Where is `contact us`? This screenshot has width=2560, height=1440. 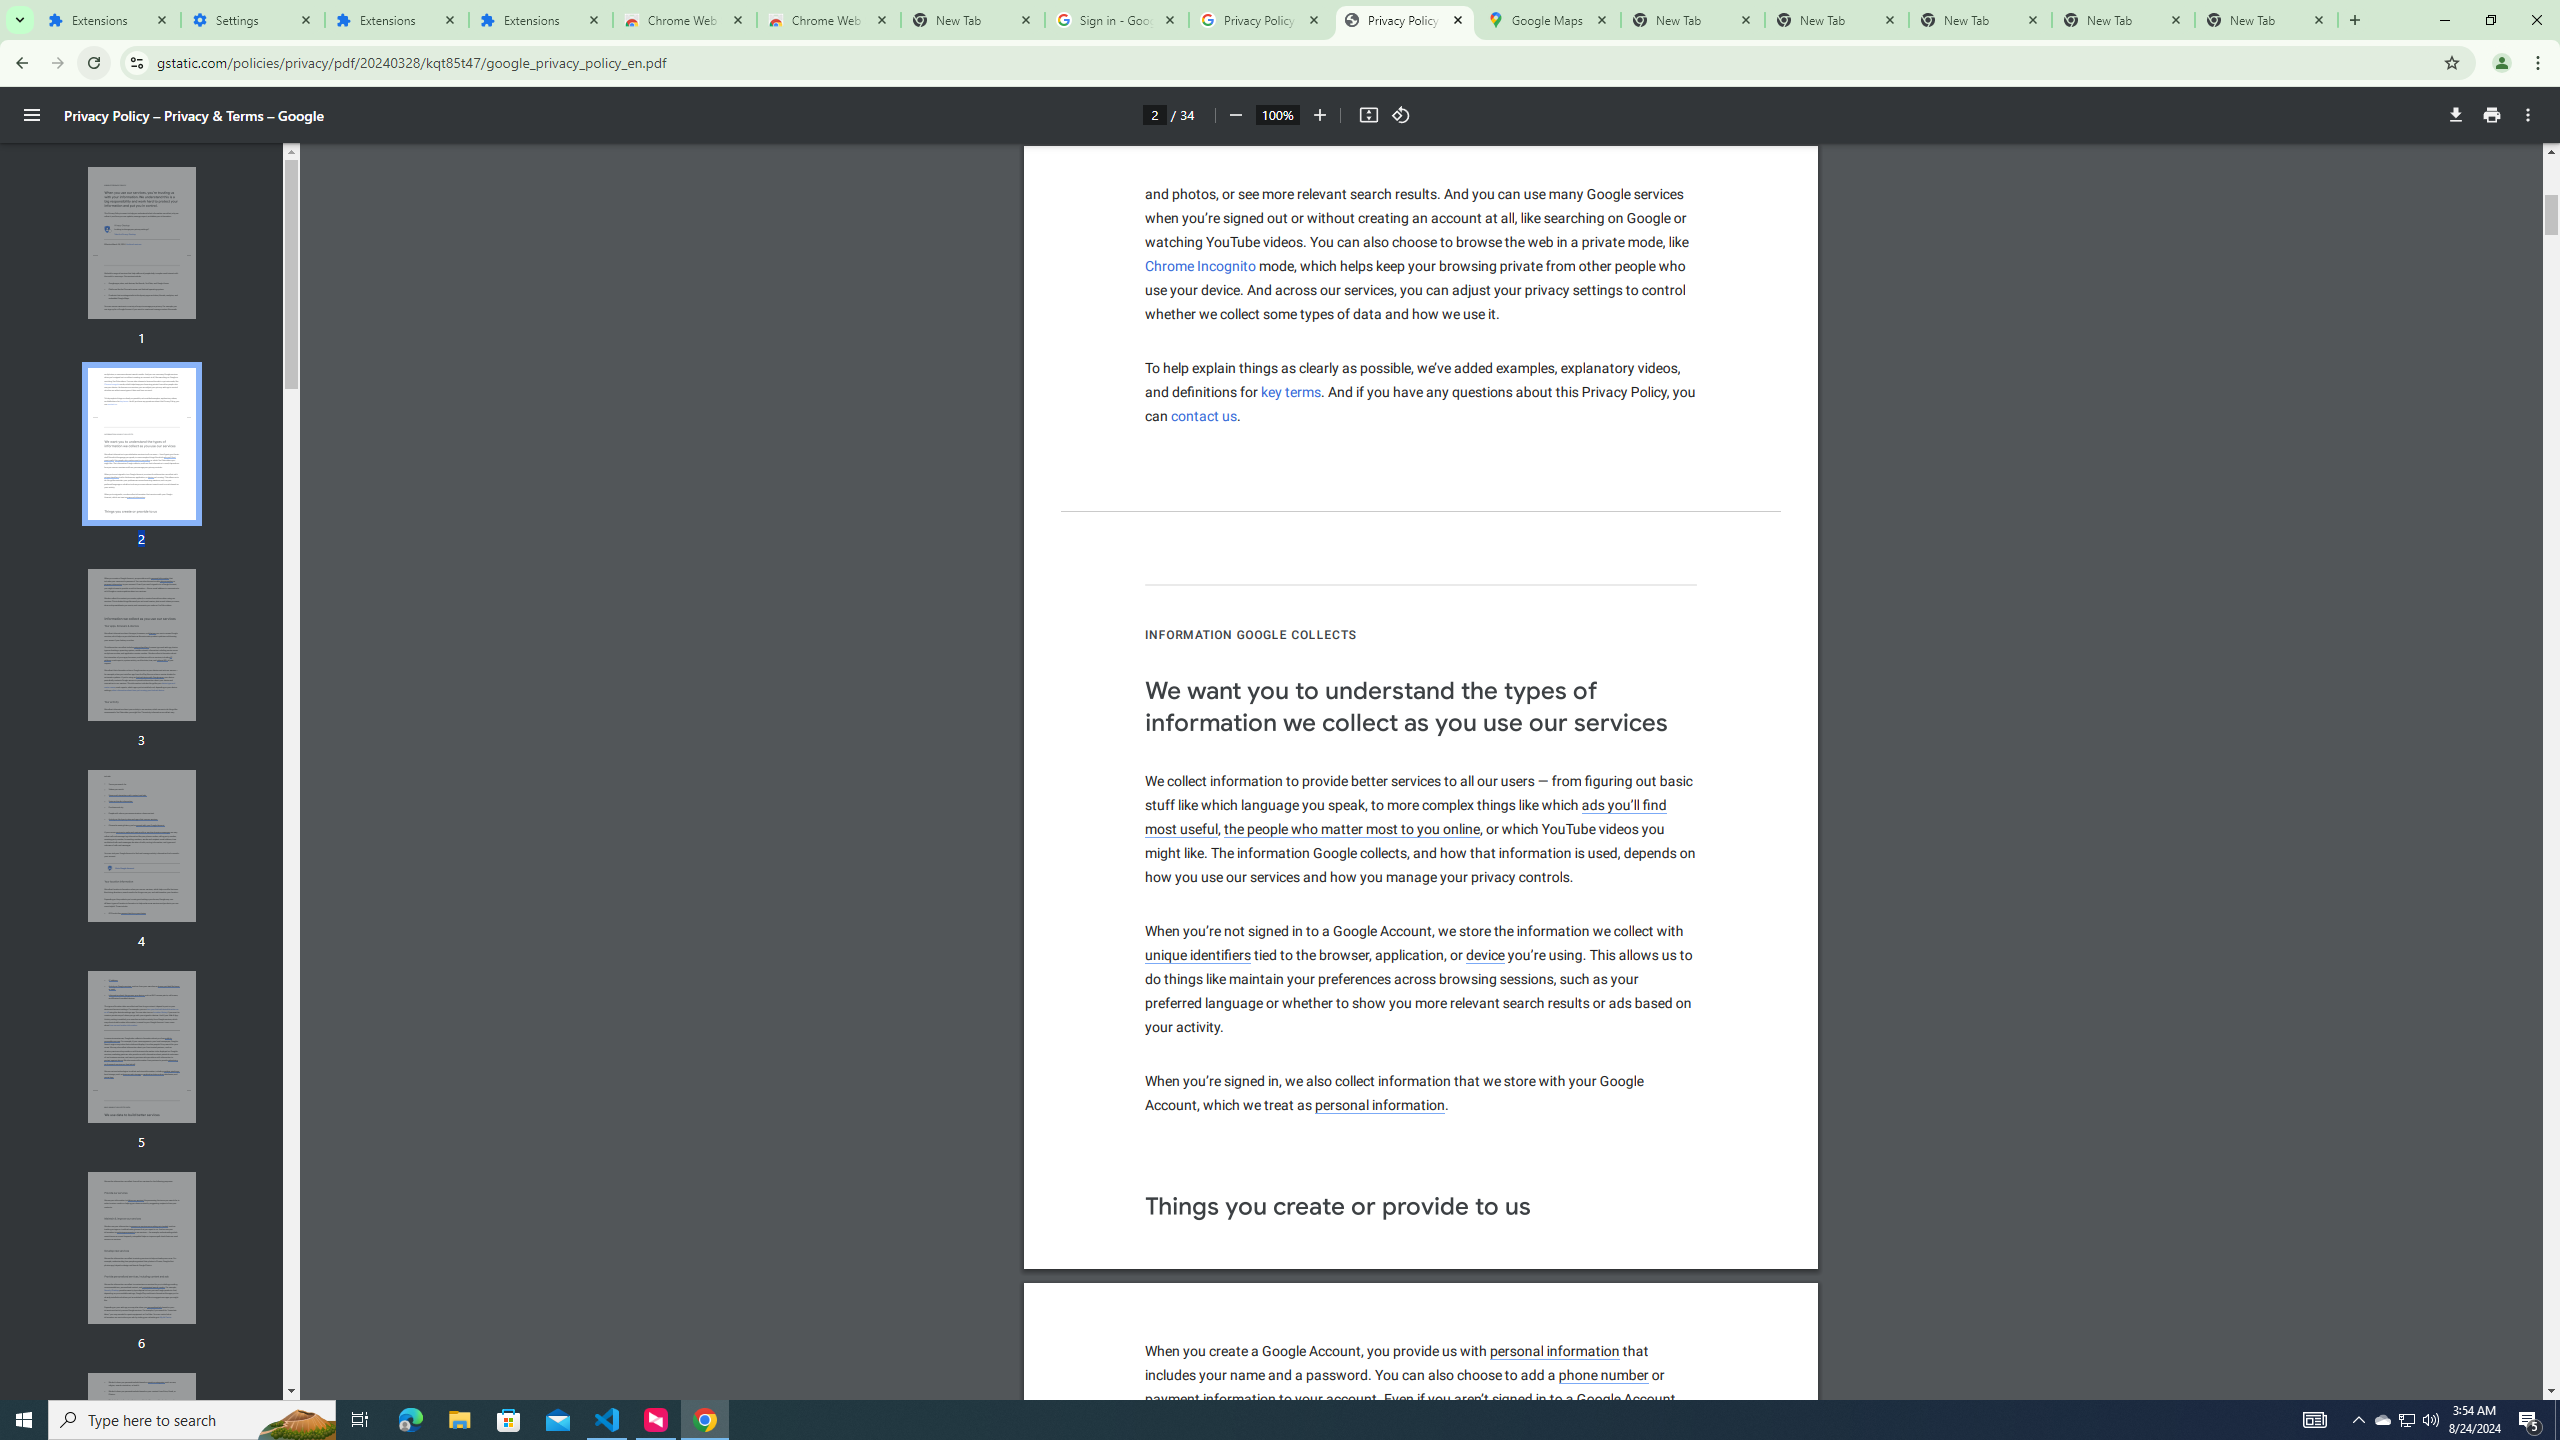
contact us is located at coordinates (1204, 416).